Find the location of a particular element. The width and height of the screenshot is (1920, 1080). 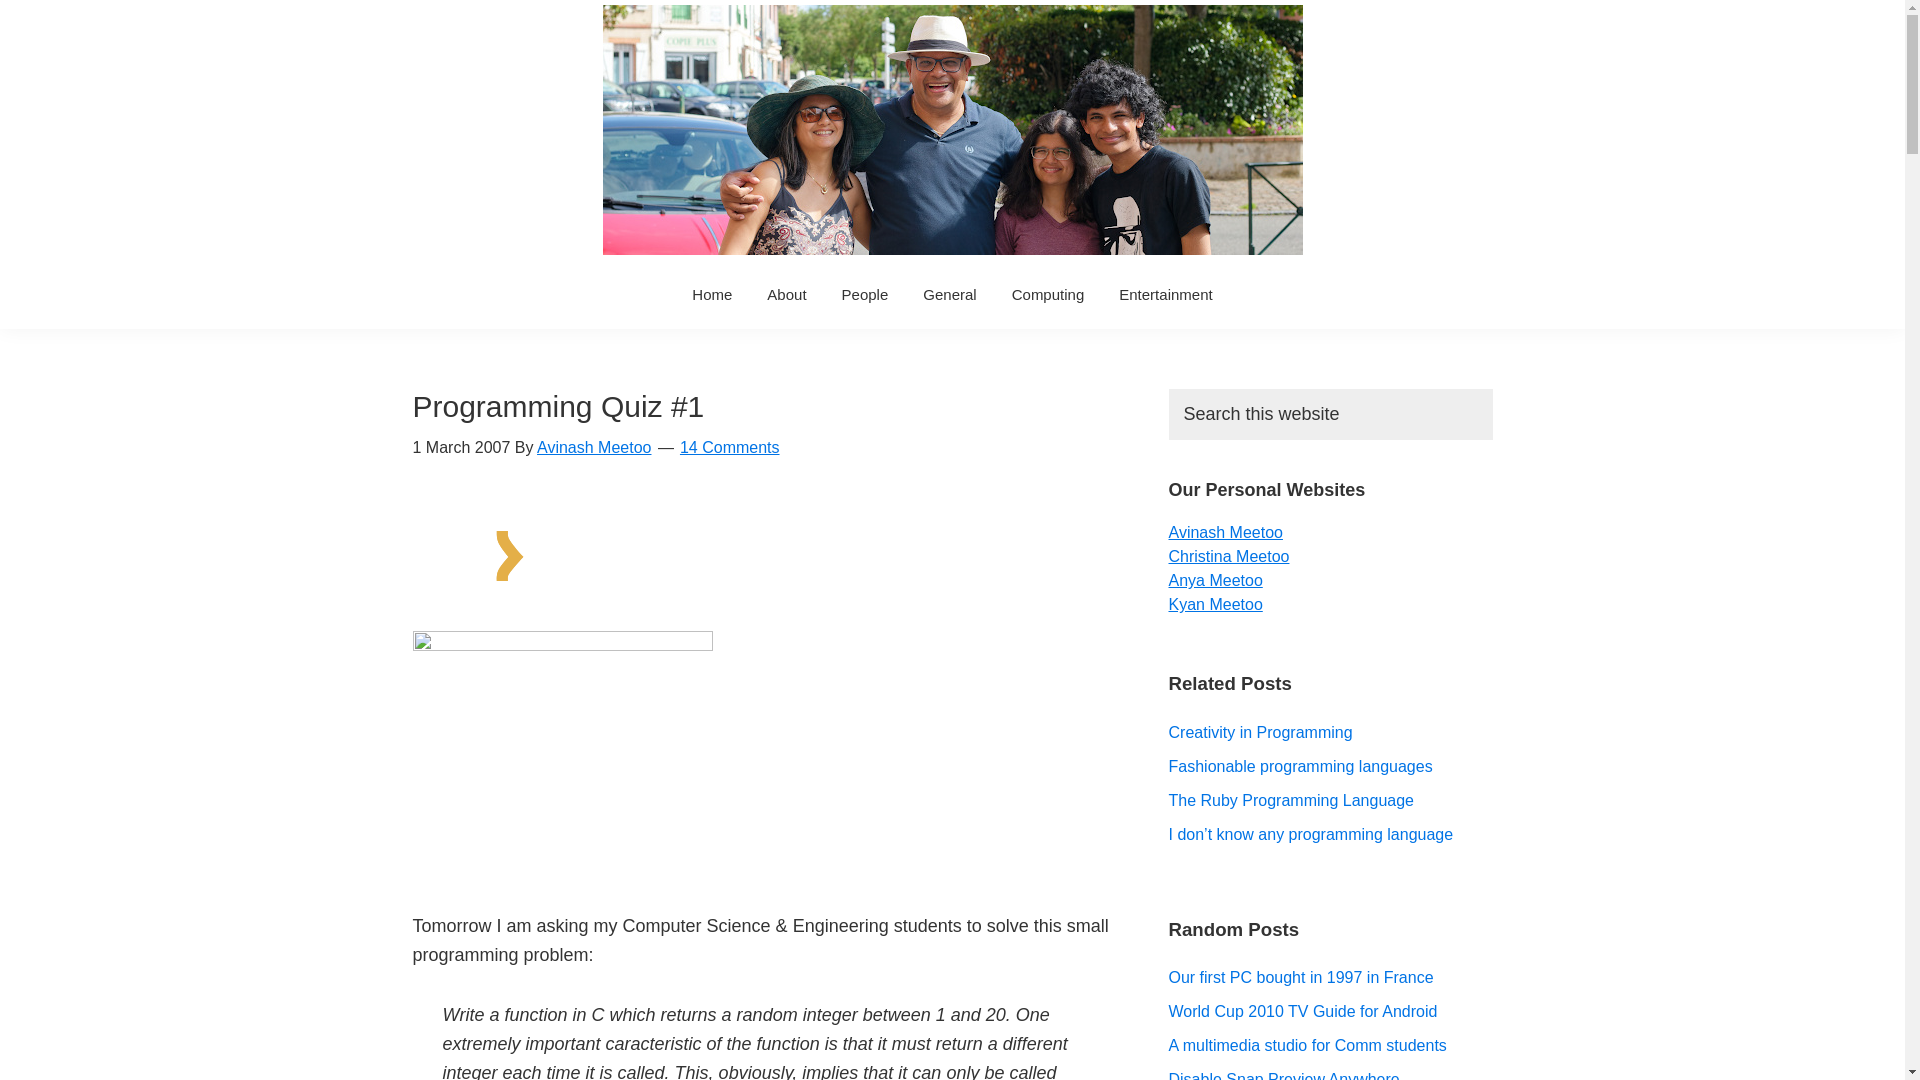

The Ruby Programming Language is located at coordinates (1290, 800).